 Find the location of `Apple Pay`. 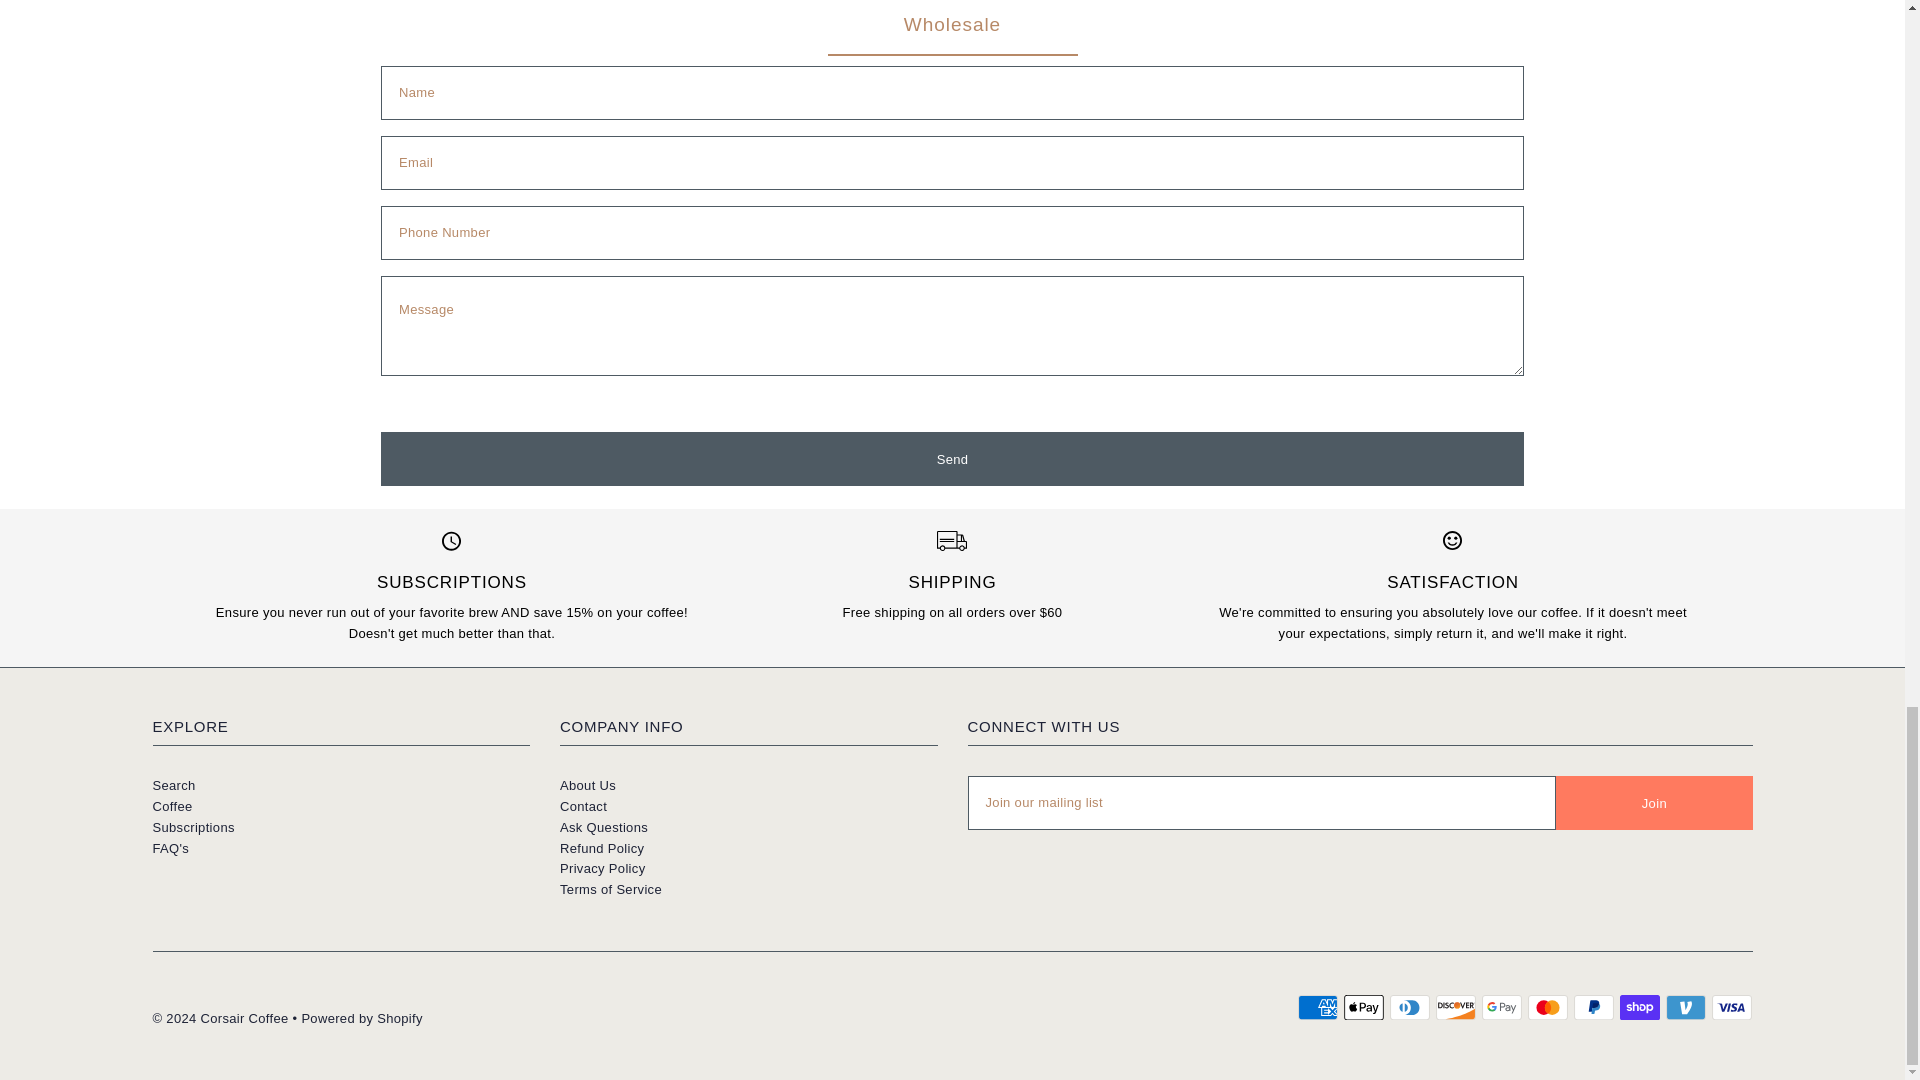

Apple Pay is located at coordinates (1364, 1007).